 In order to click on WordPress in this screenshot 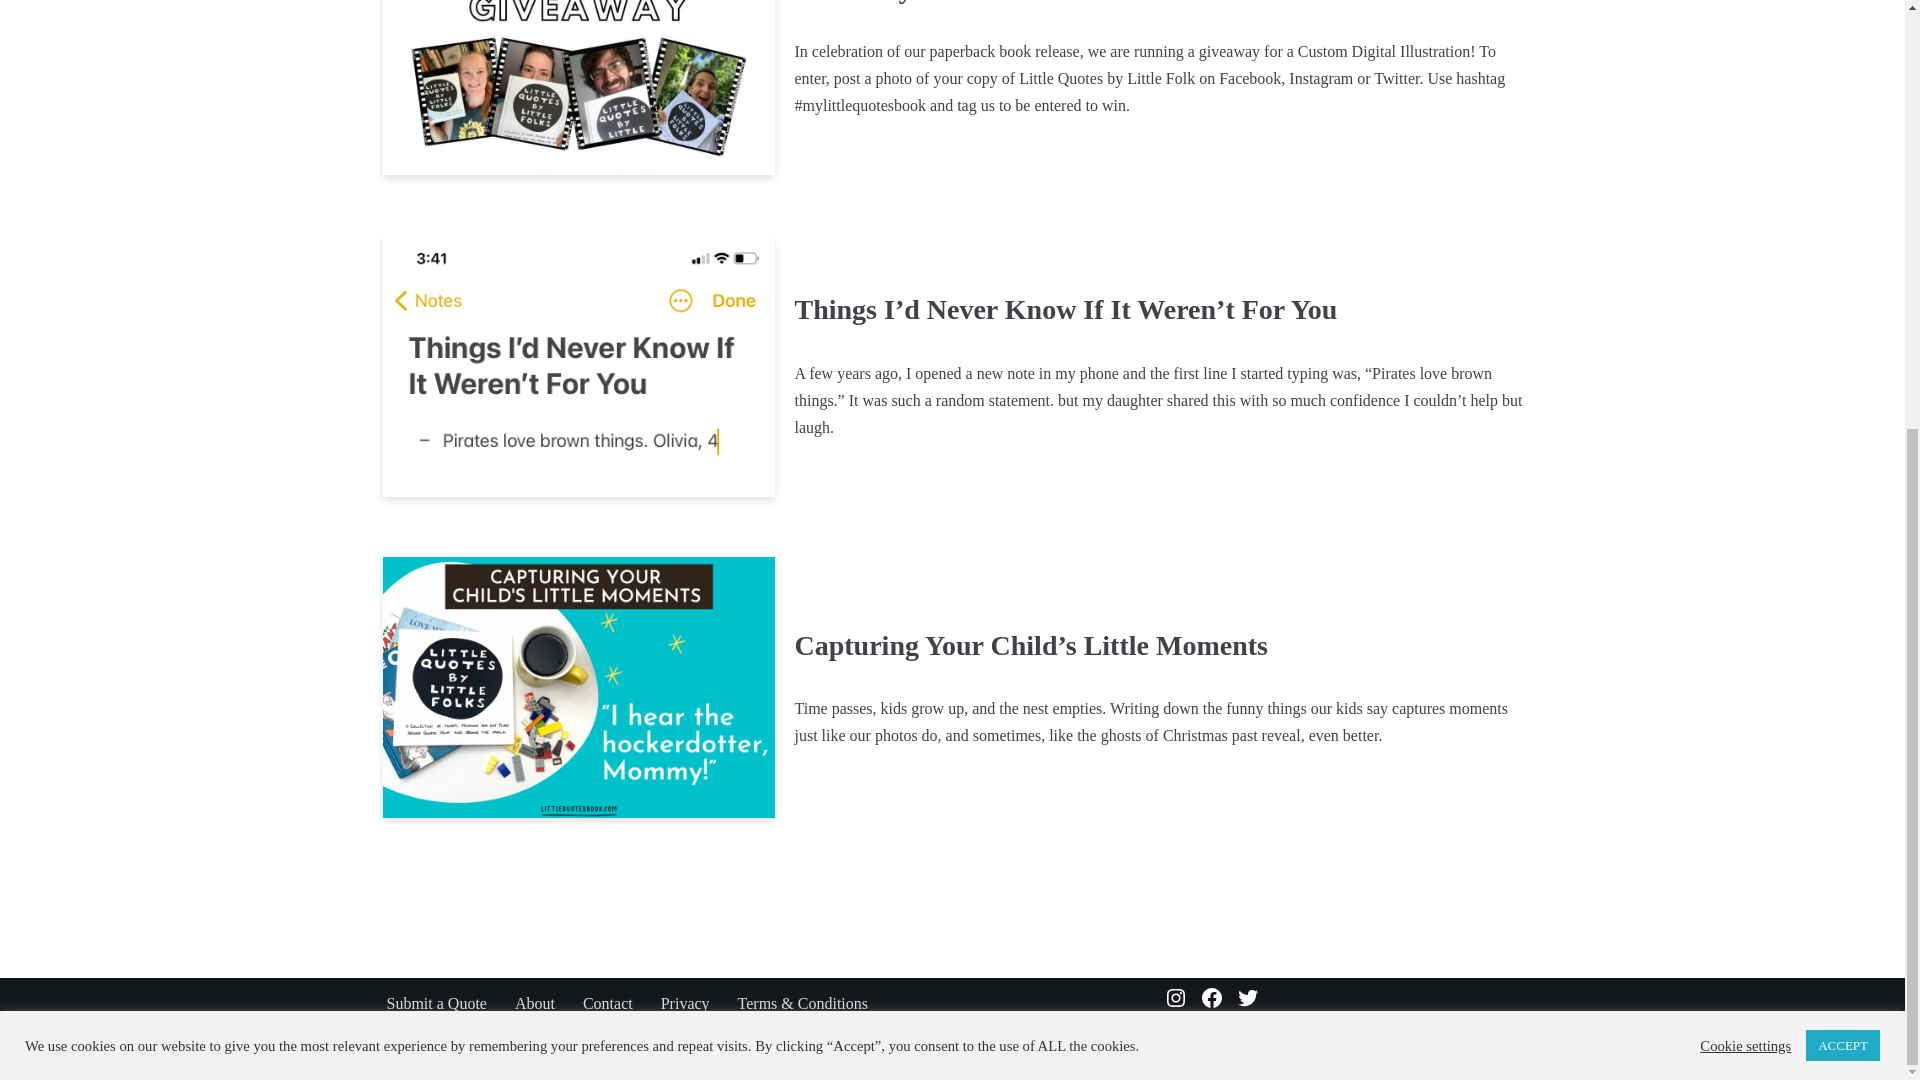, I will do `click(541, 1054)`.